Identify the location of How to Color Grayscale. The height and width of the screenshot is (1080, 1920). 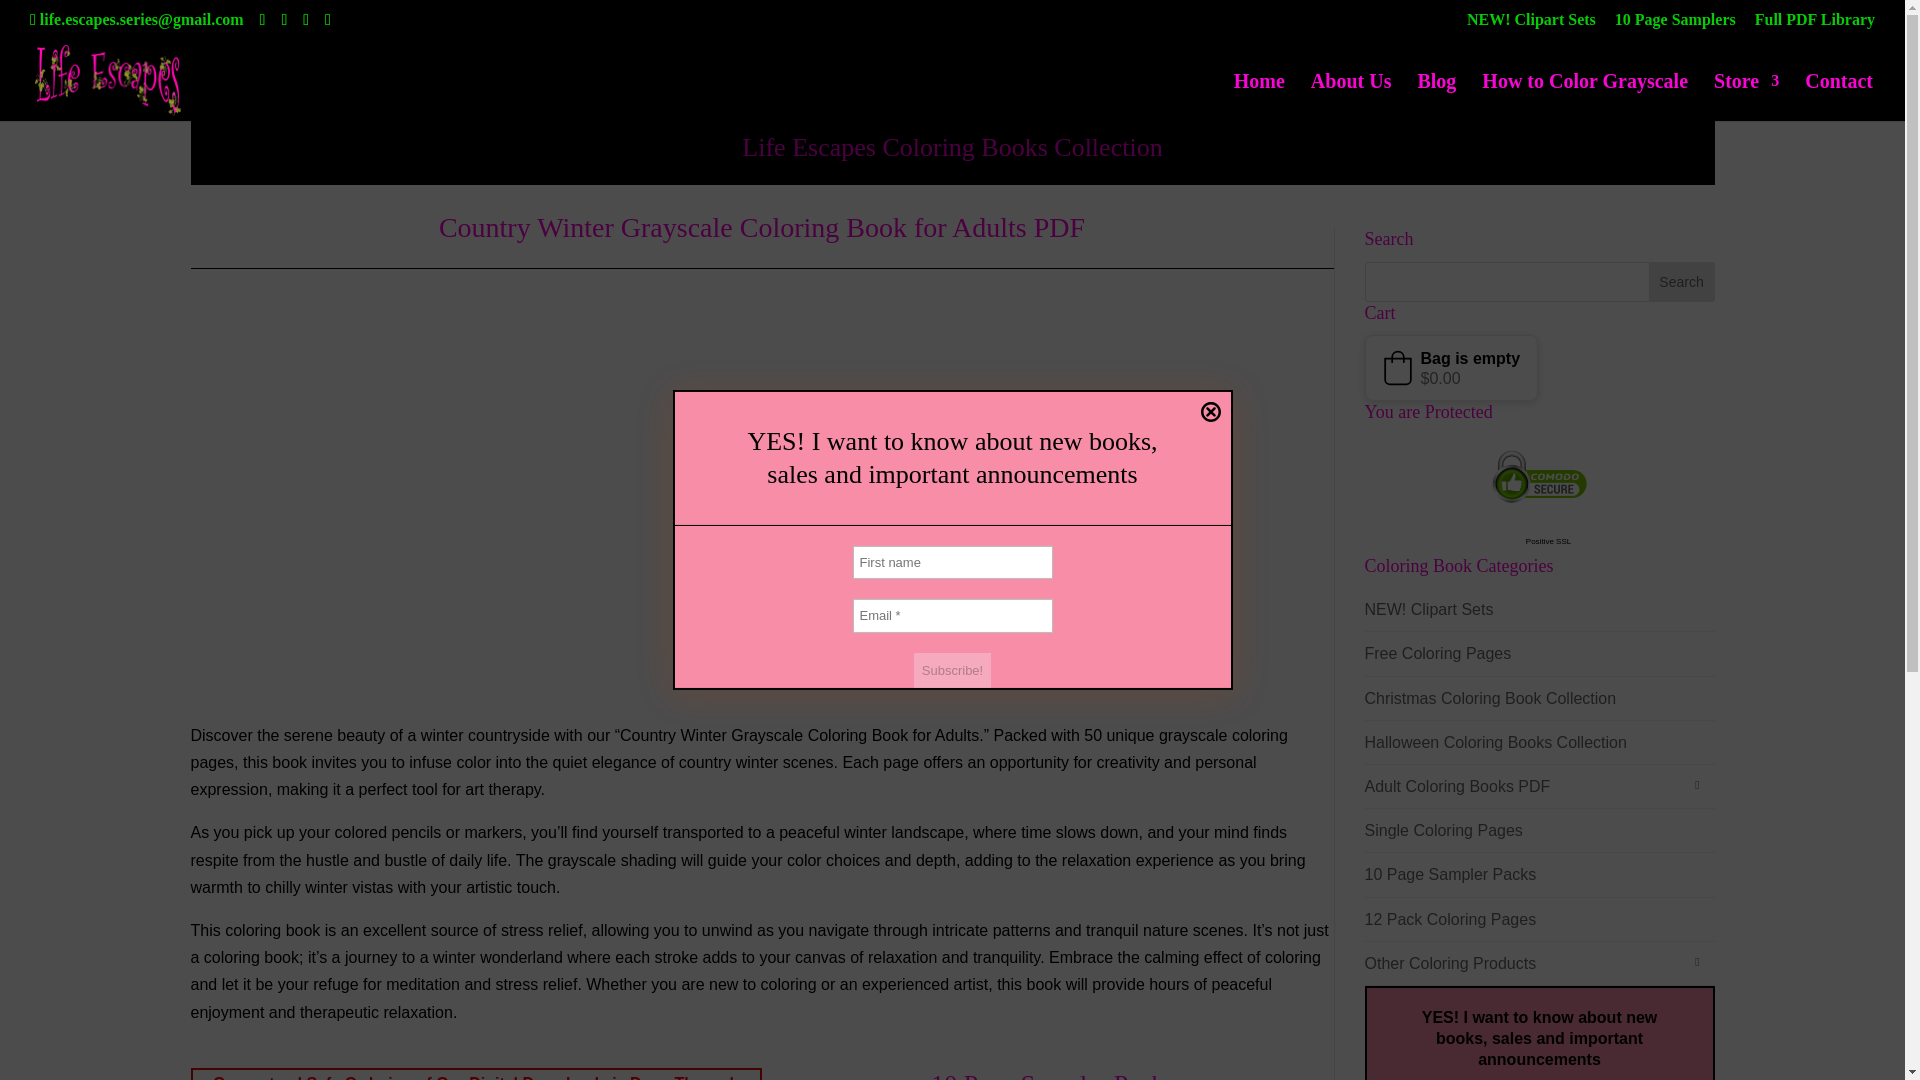
(1584, 97).